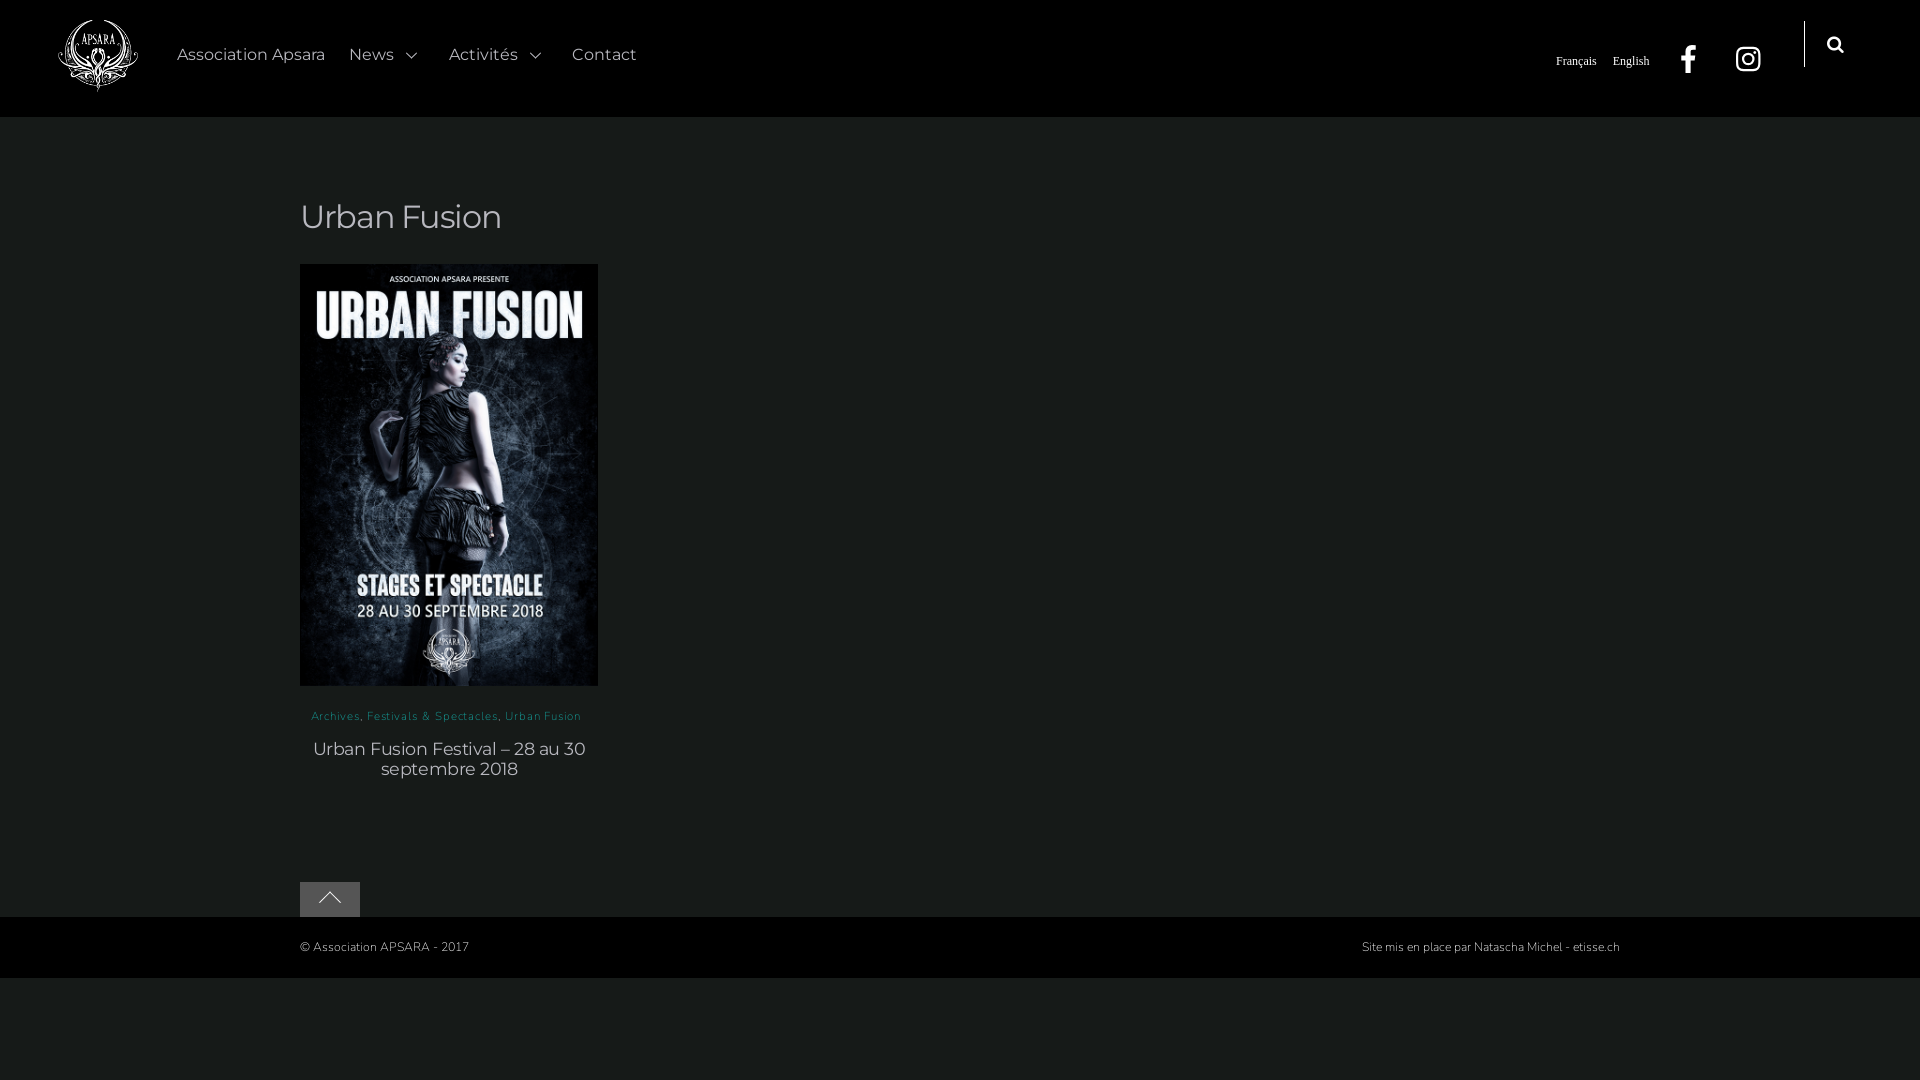  What do you see at coordinates (98, 83) in the screenshot?
I see `Association Apsara` at bounding box center [98, 83].